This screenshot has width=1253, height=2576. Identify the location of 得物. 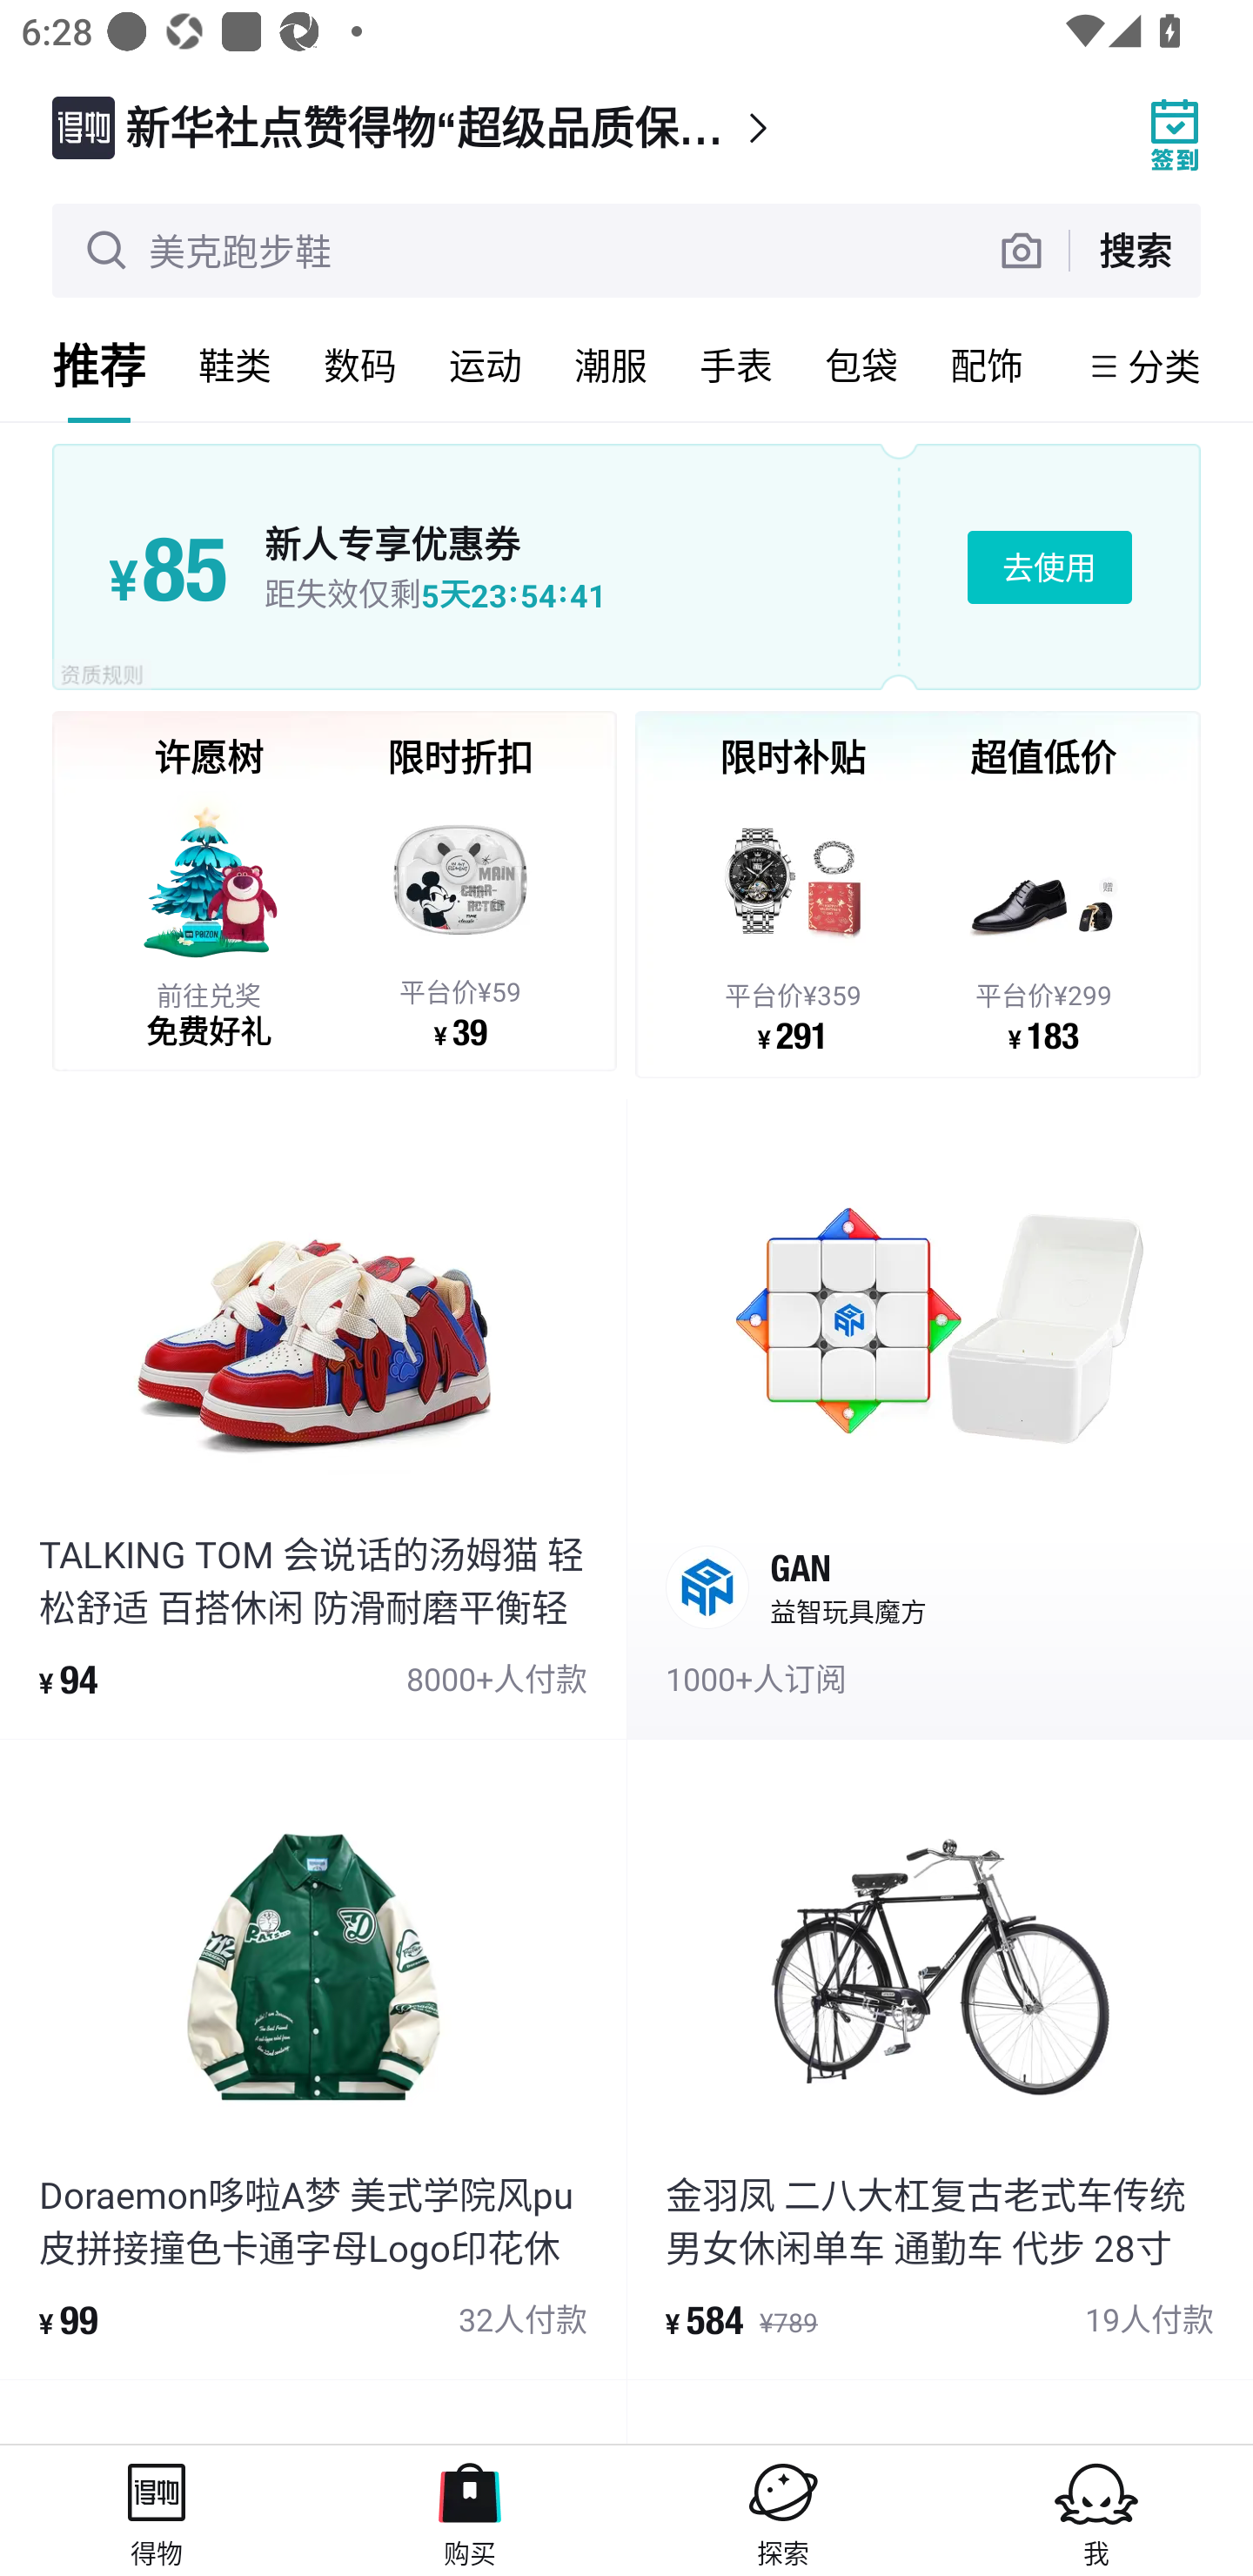
(157, 2510).